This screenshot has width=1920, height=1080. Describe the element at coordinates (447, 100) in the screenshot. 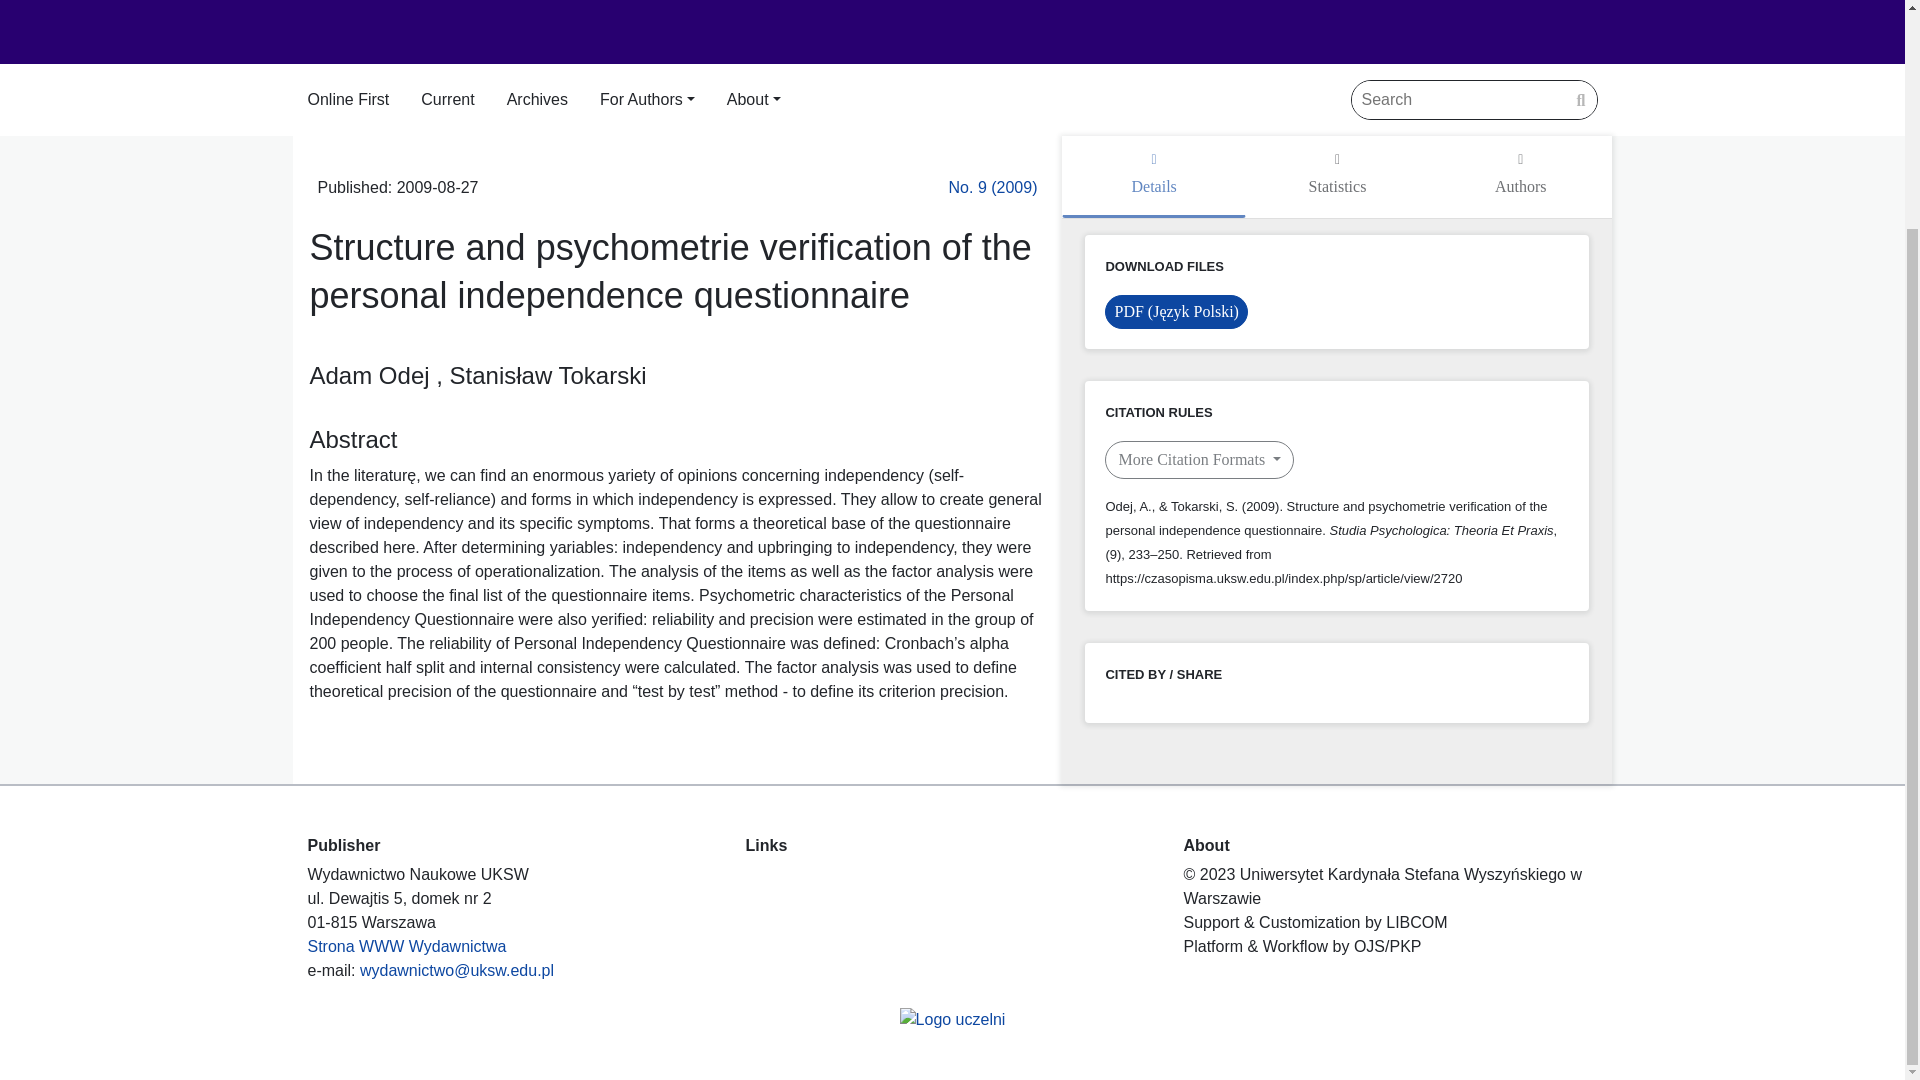

I see `Current` at that location.